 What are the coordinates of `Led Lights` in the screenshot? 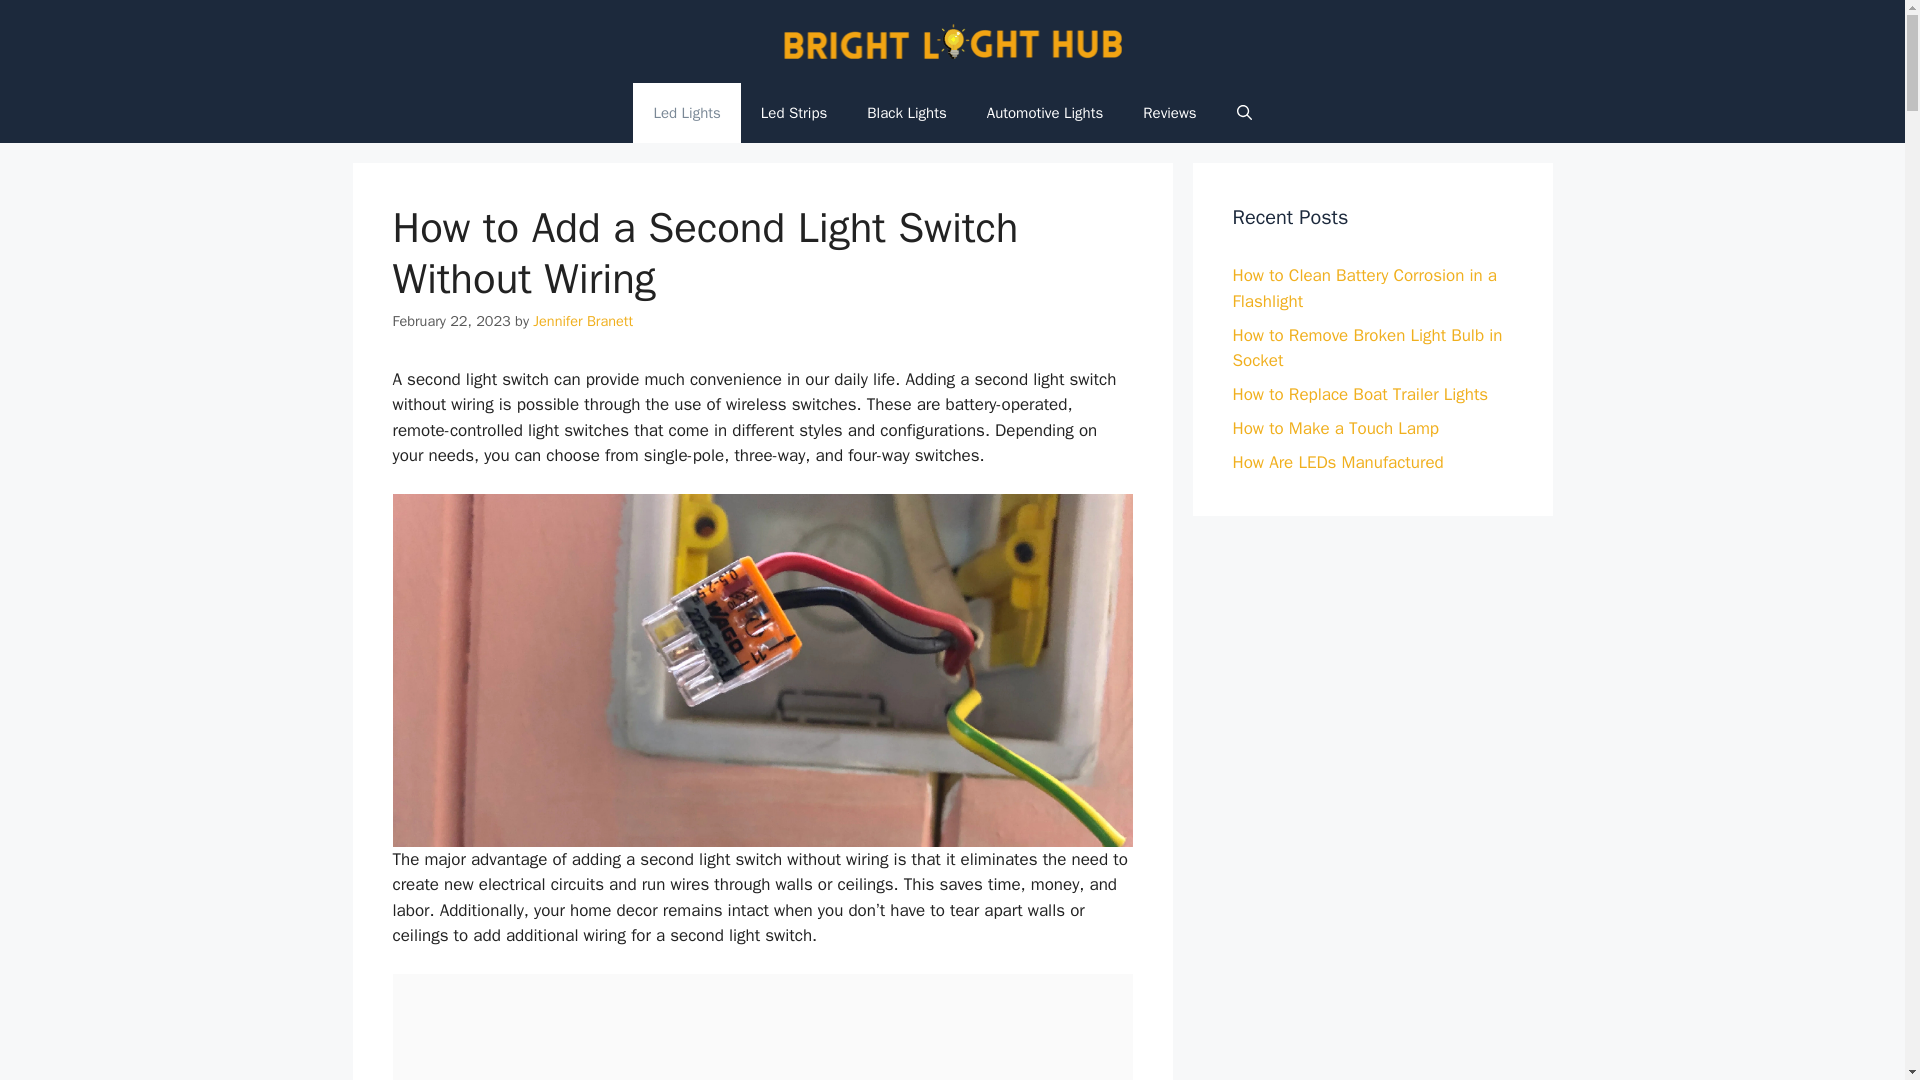 It's located at (686, 112).